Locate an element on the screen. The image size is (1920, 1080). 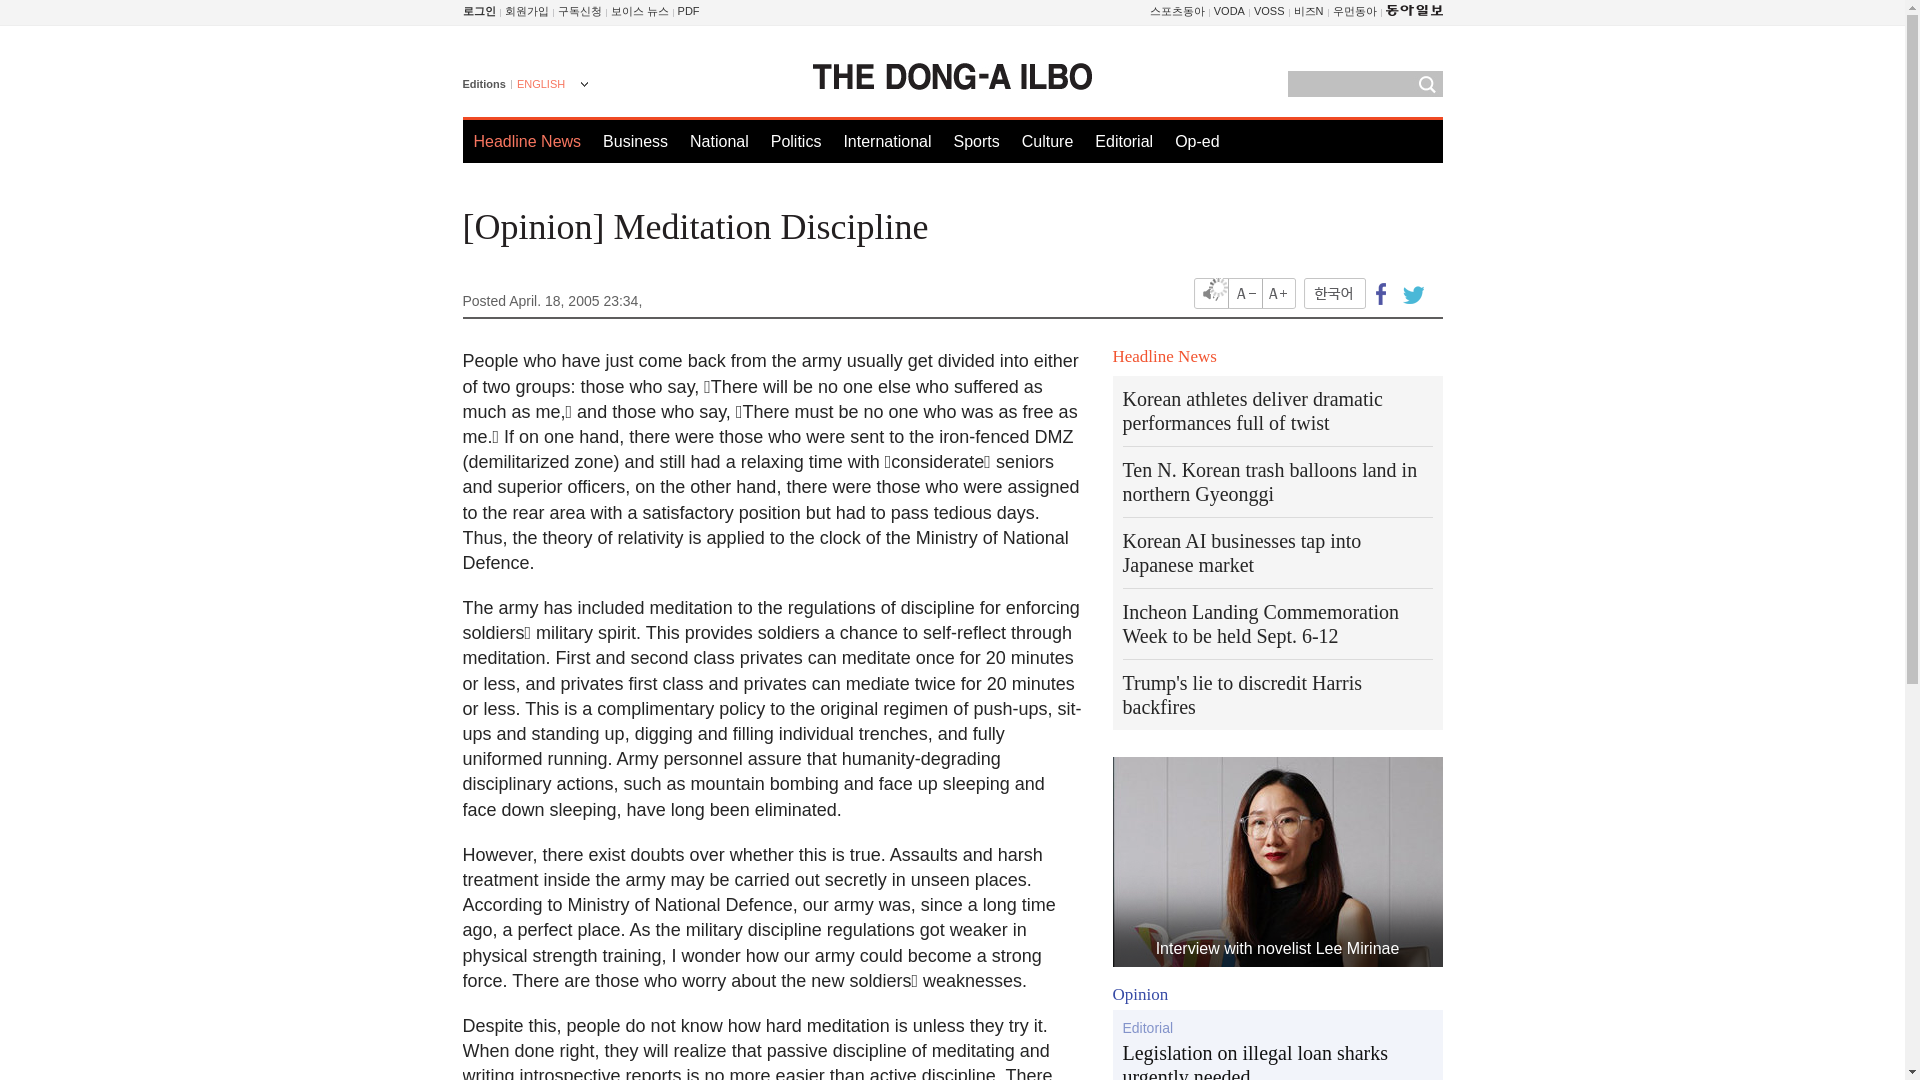
Font size down is located at coordinates (1246, 292).